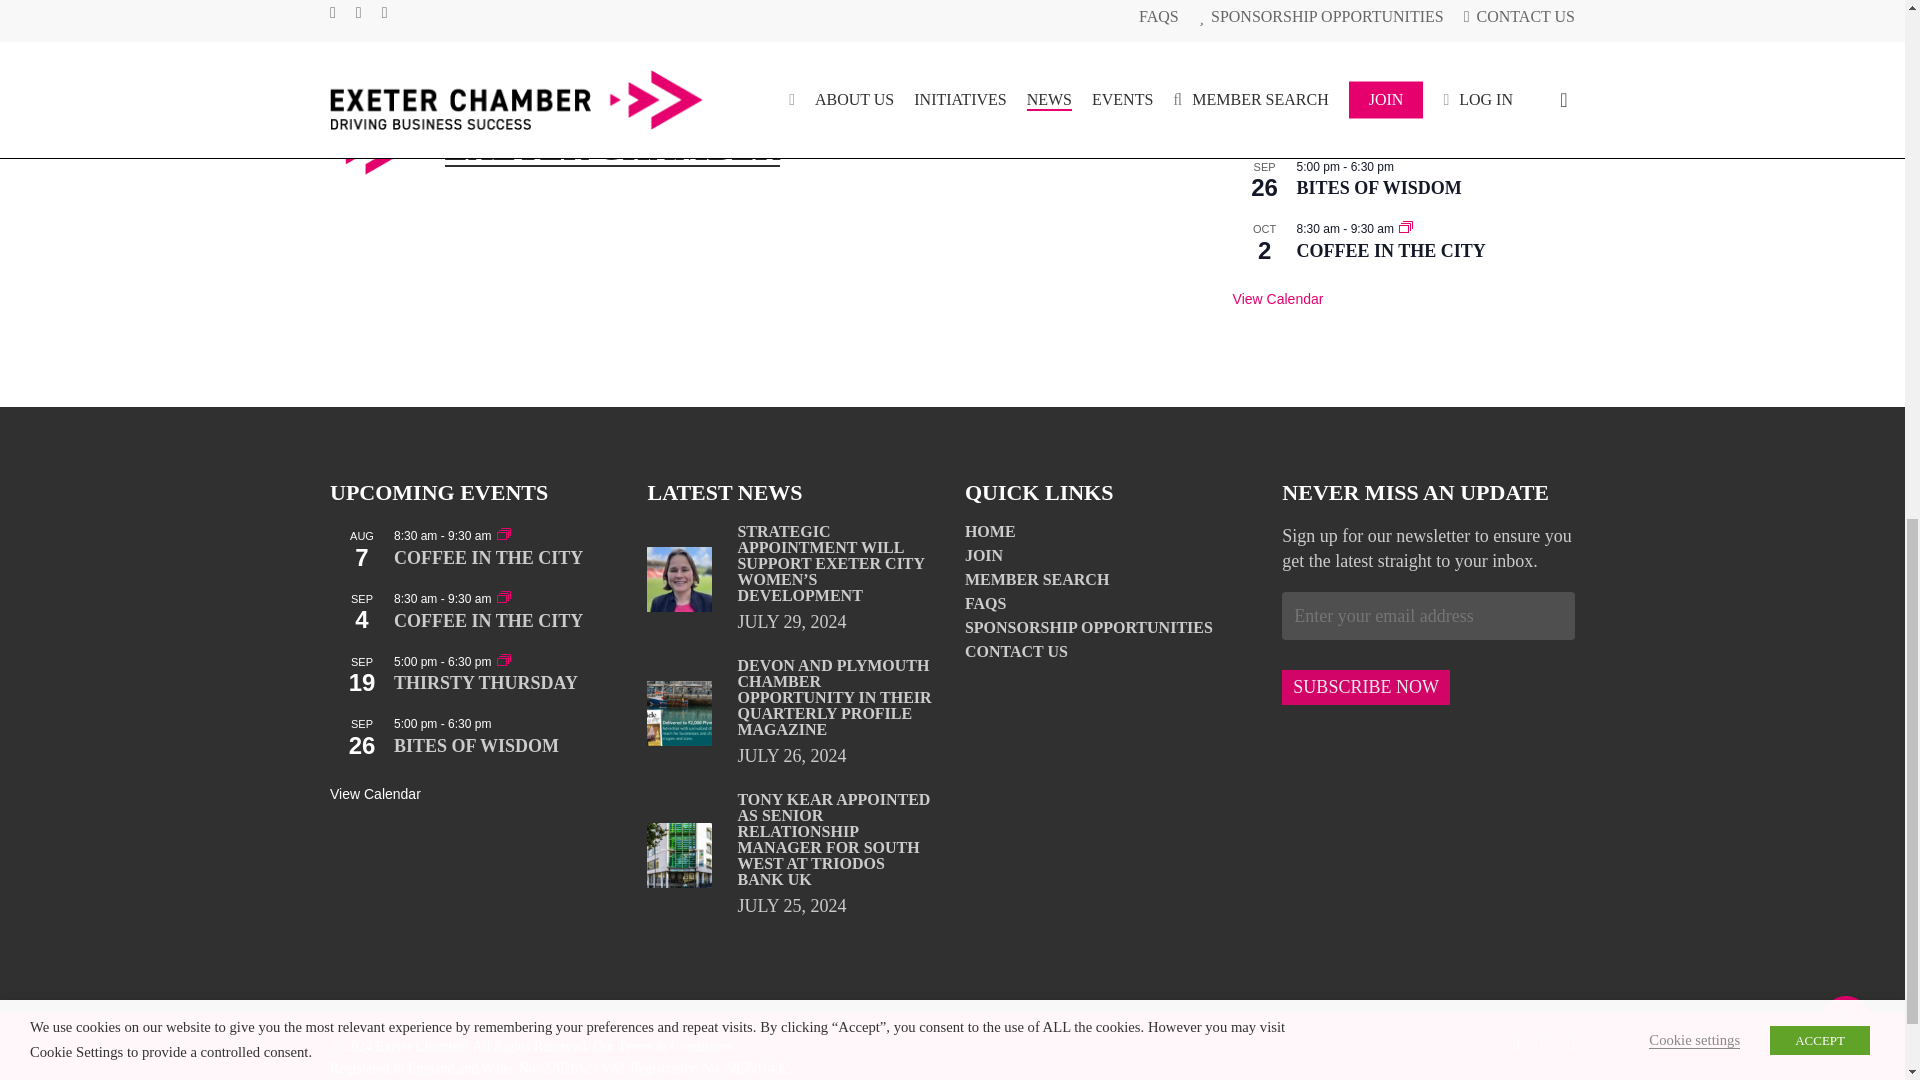 The width and height of the screenshot is (1920, 1080). Describe the element at coordinates (366, 16) in the screenshot. I see `Business` at that location.